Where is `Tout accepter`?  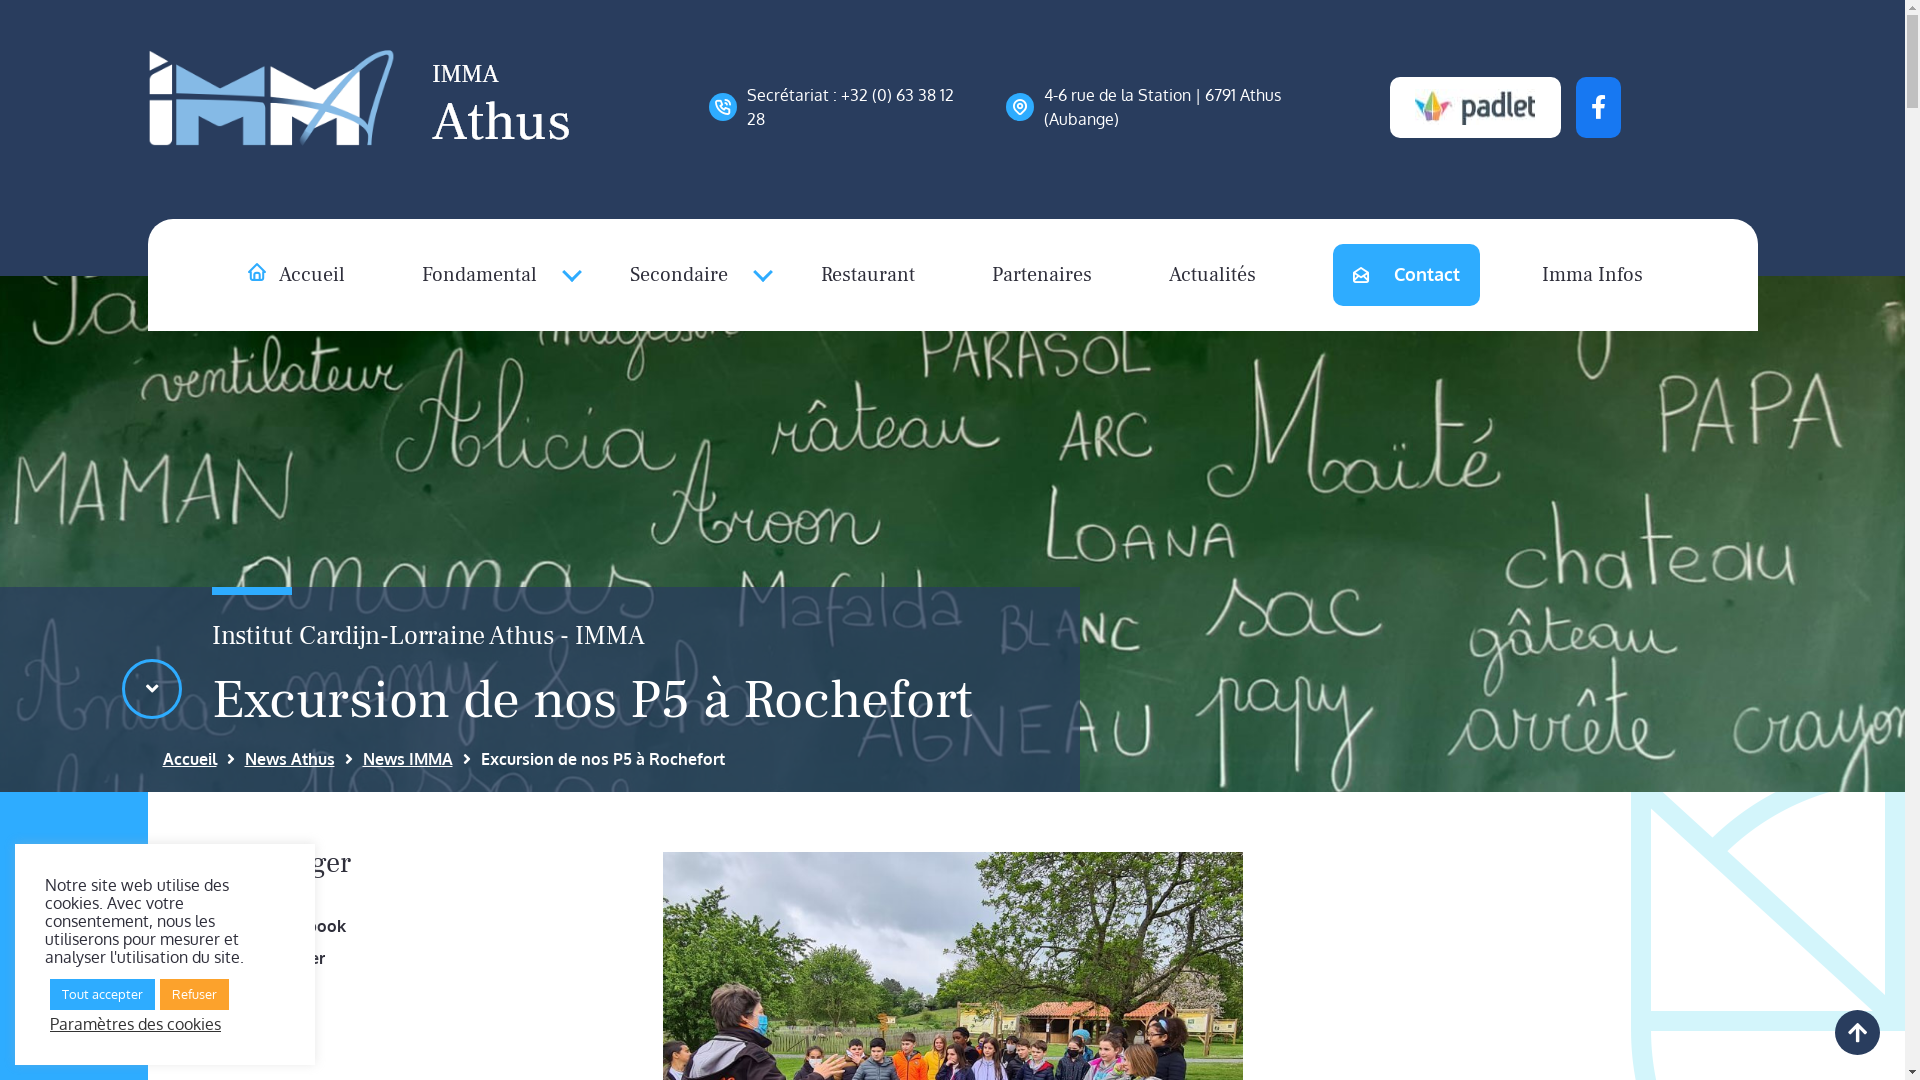 Tout accepter is located at coordinates (102, 994).